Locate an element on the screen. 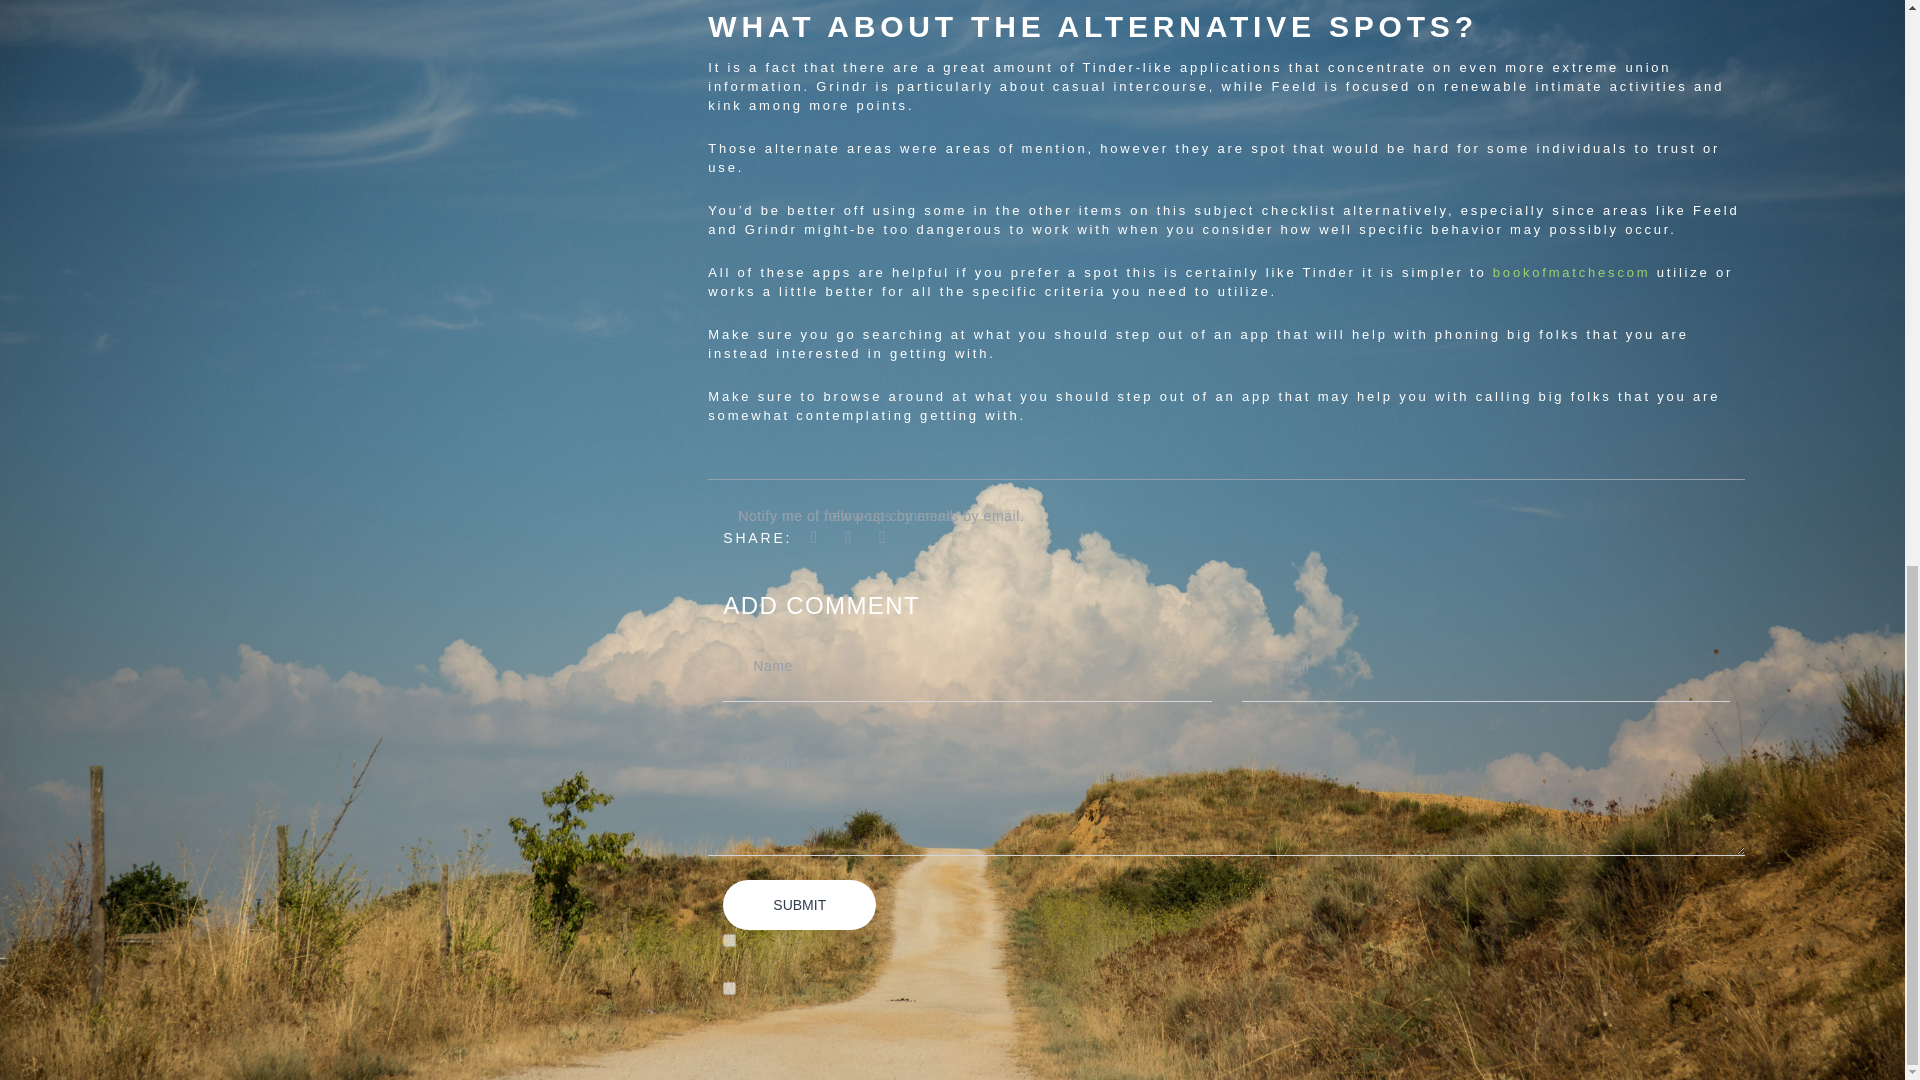  subscribe is located at coordinates (729, 988).